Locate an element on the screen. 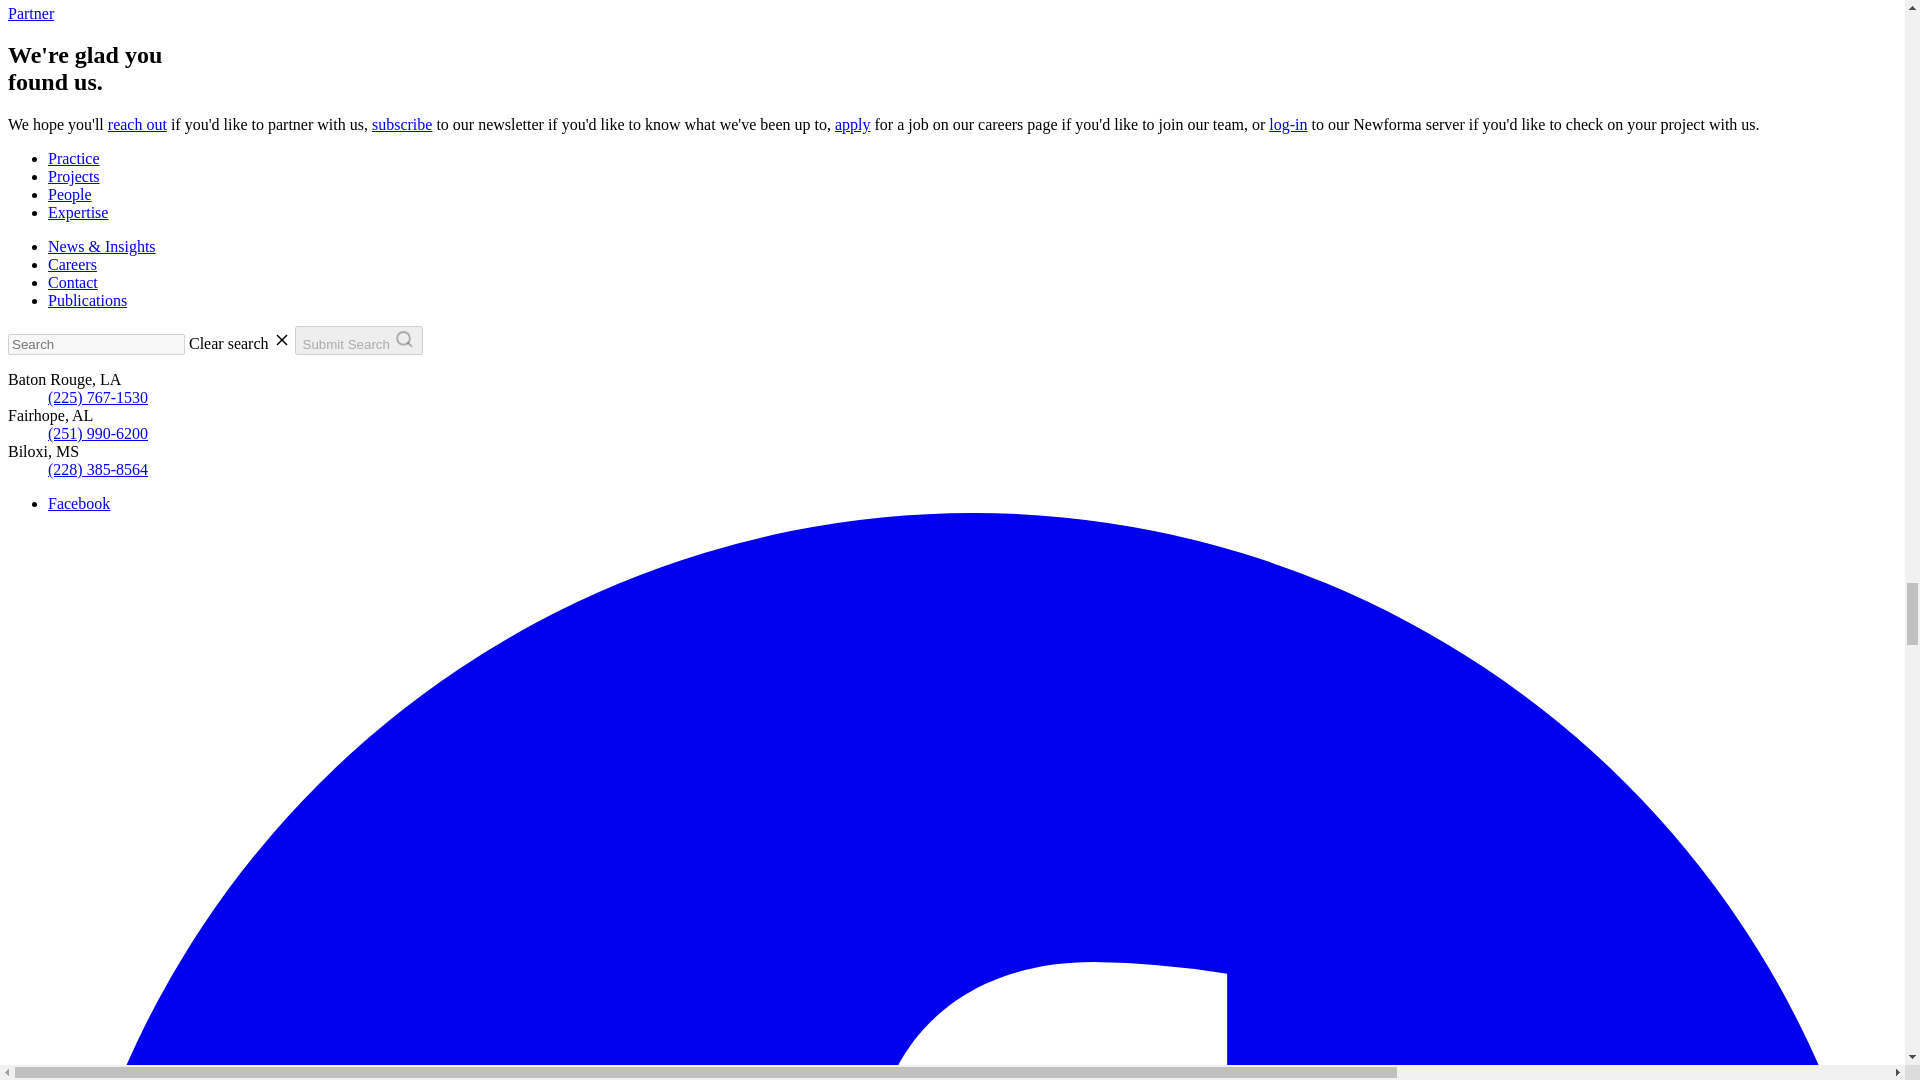  log-in is located at coordinates (137, 124).